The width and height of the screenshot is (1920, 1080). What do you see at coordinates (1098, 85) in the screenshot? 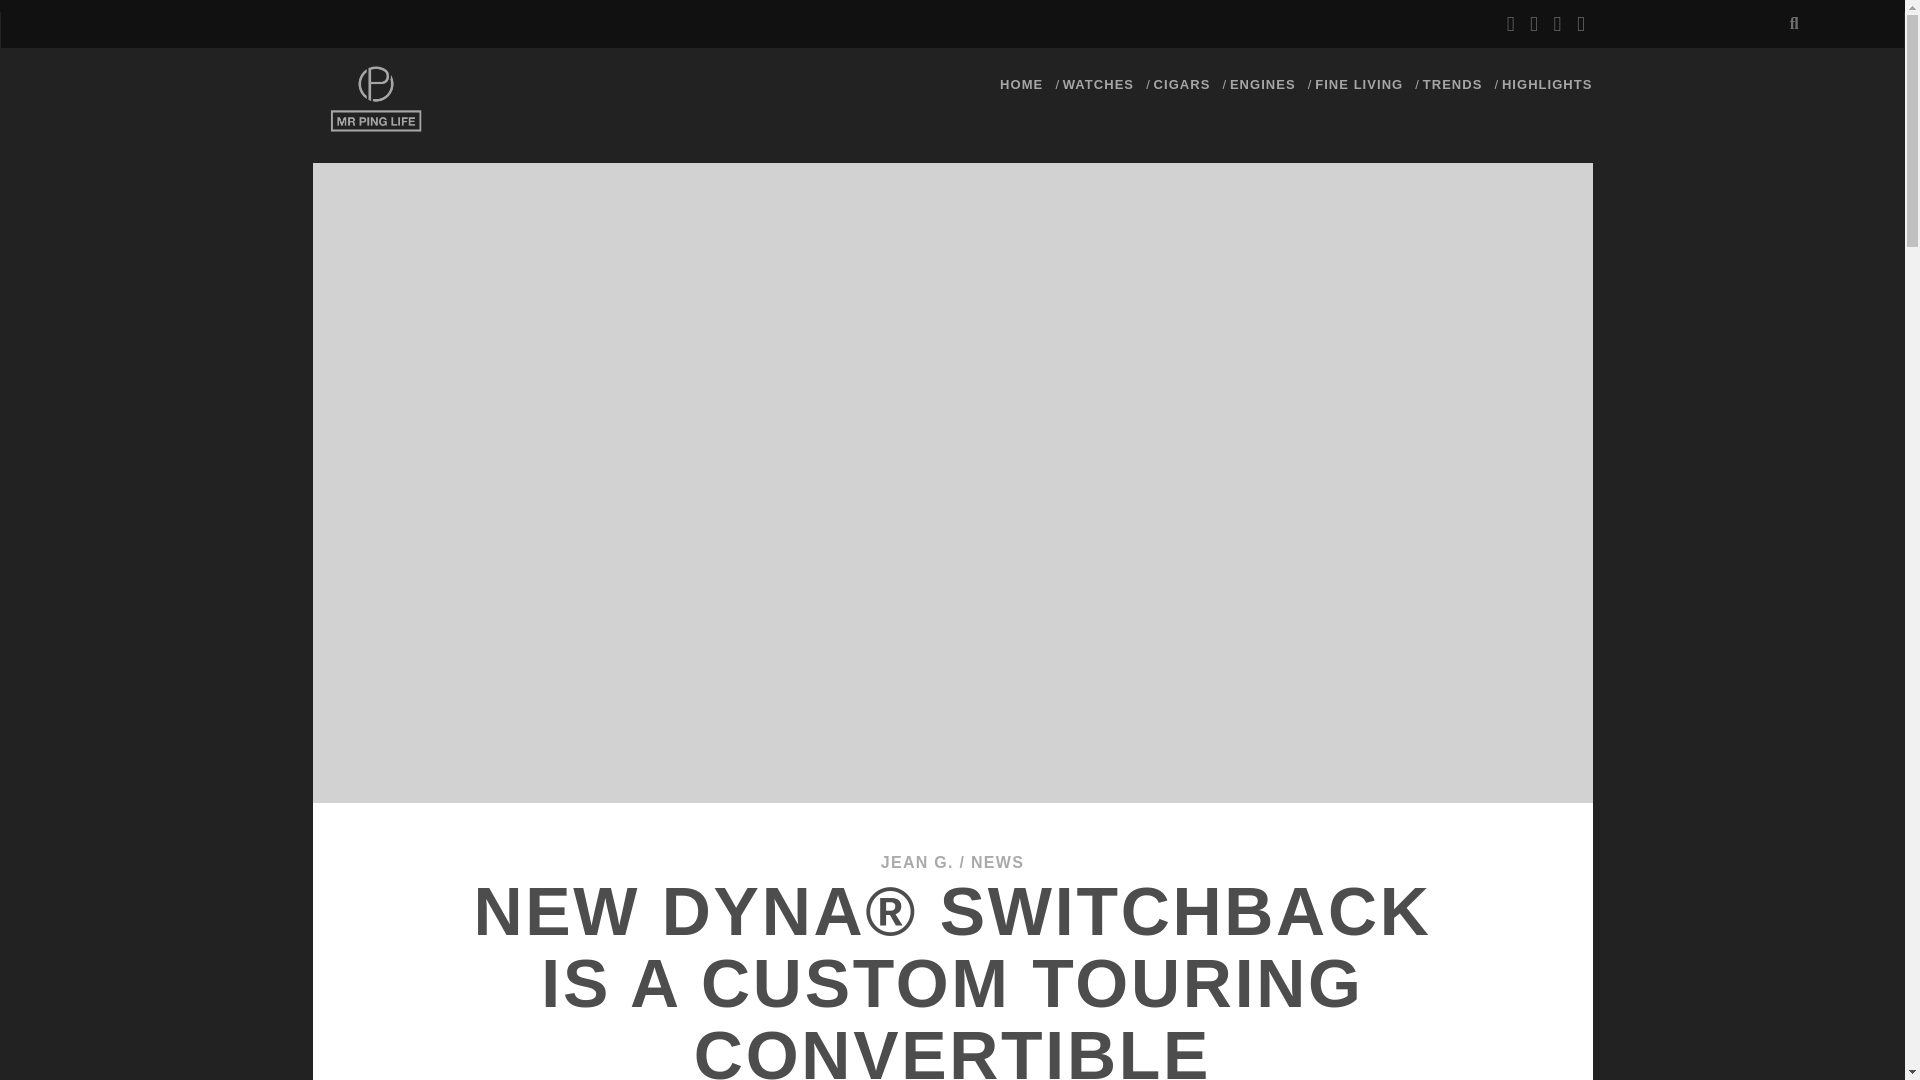
I see `WATCHES` at bounding box center [1098, 85].